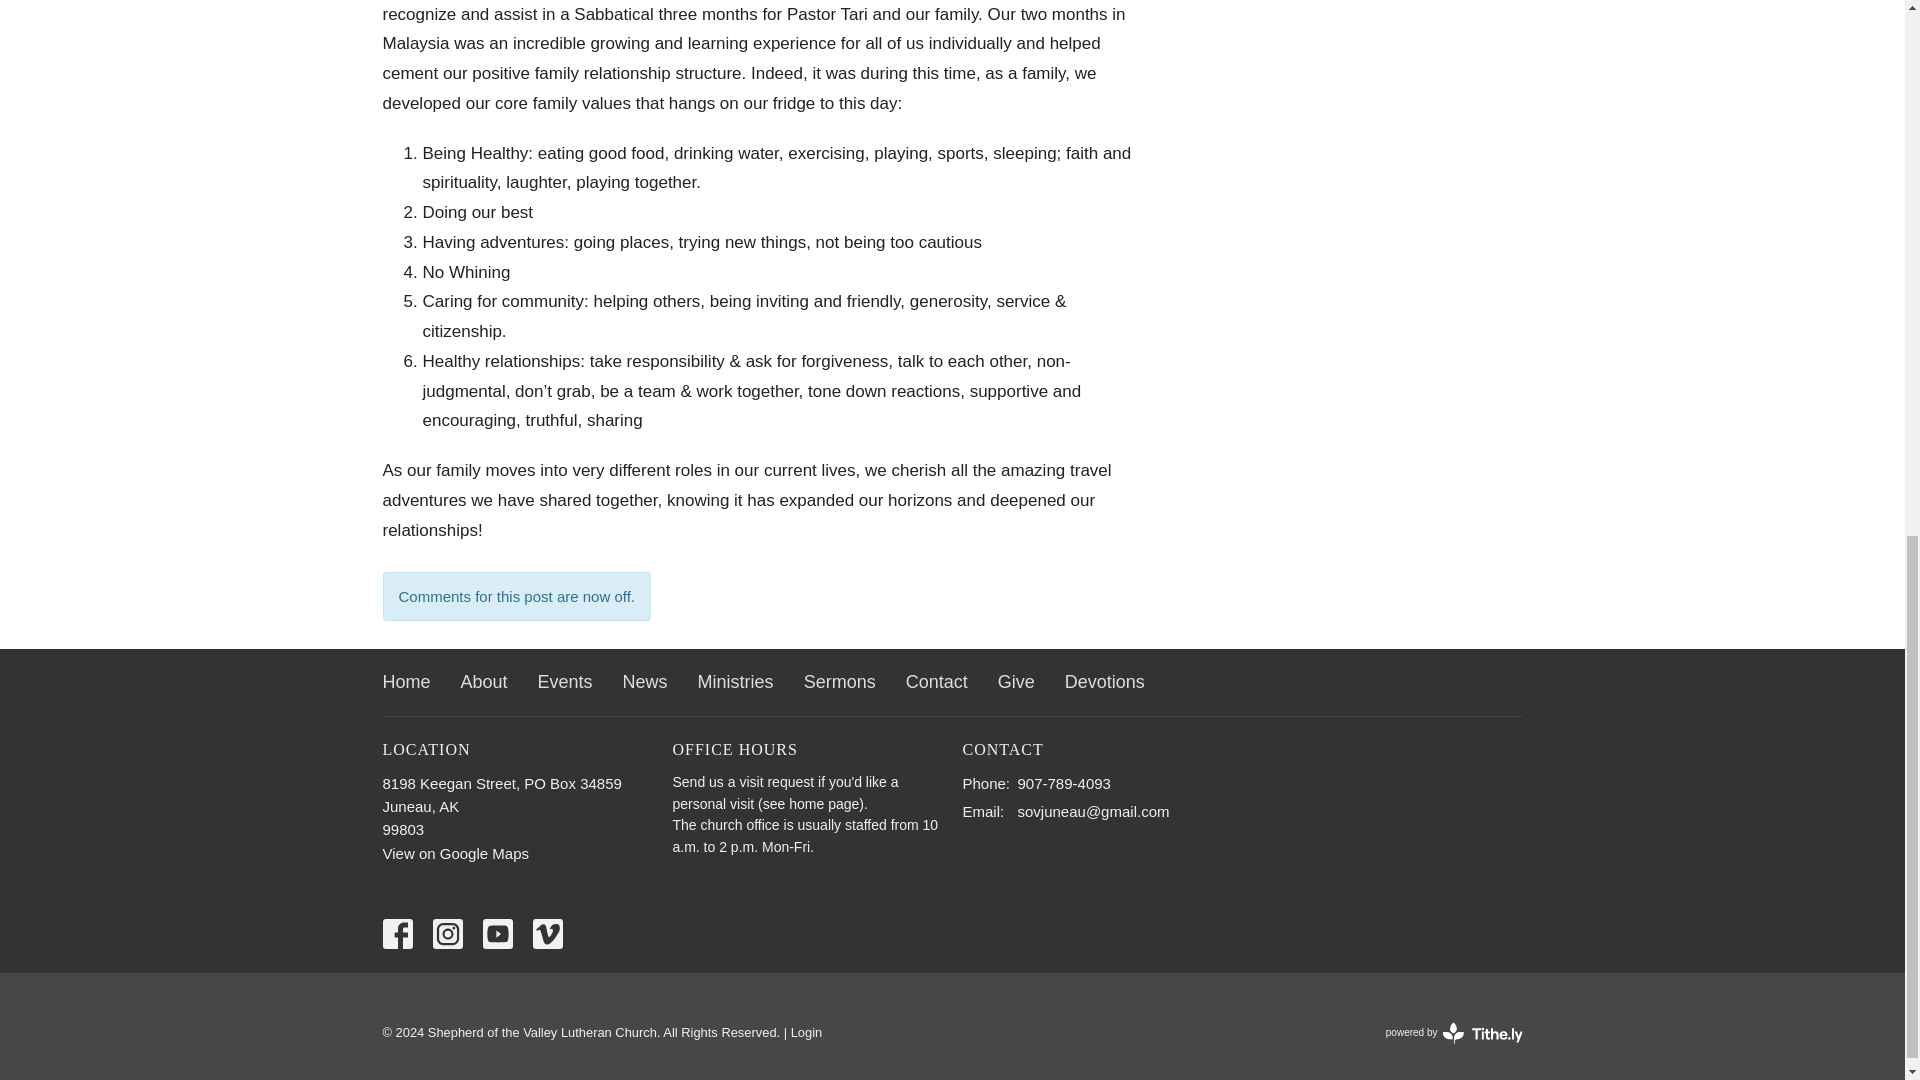 The width and height of the screenshot is (1920, 1080). Describe the element at coordinates (736, 682) in the screenshot. I see `Ministries` at that location.